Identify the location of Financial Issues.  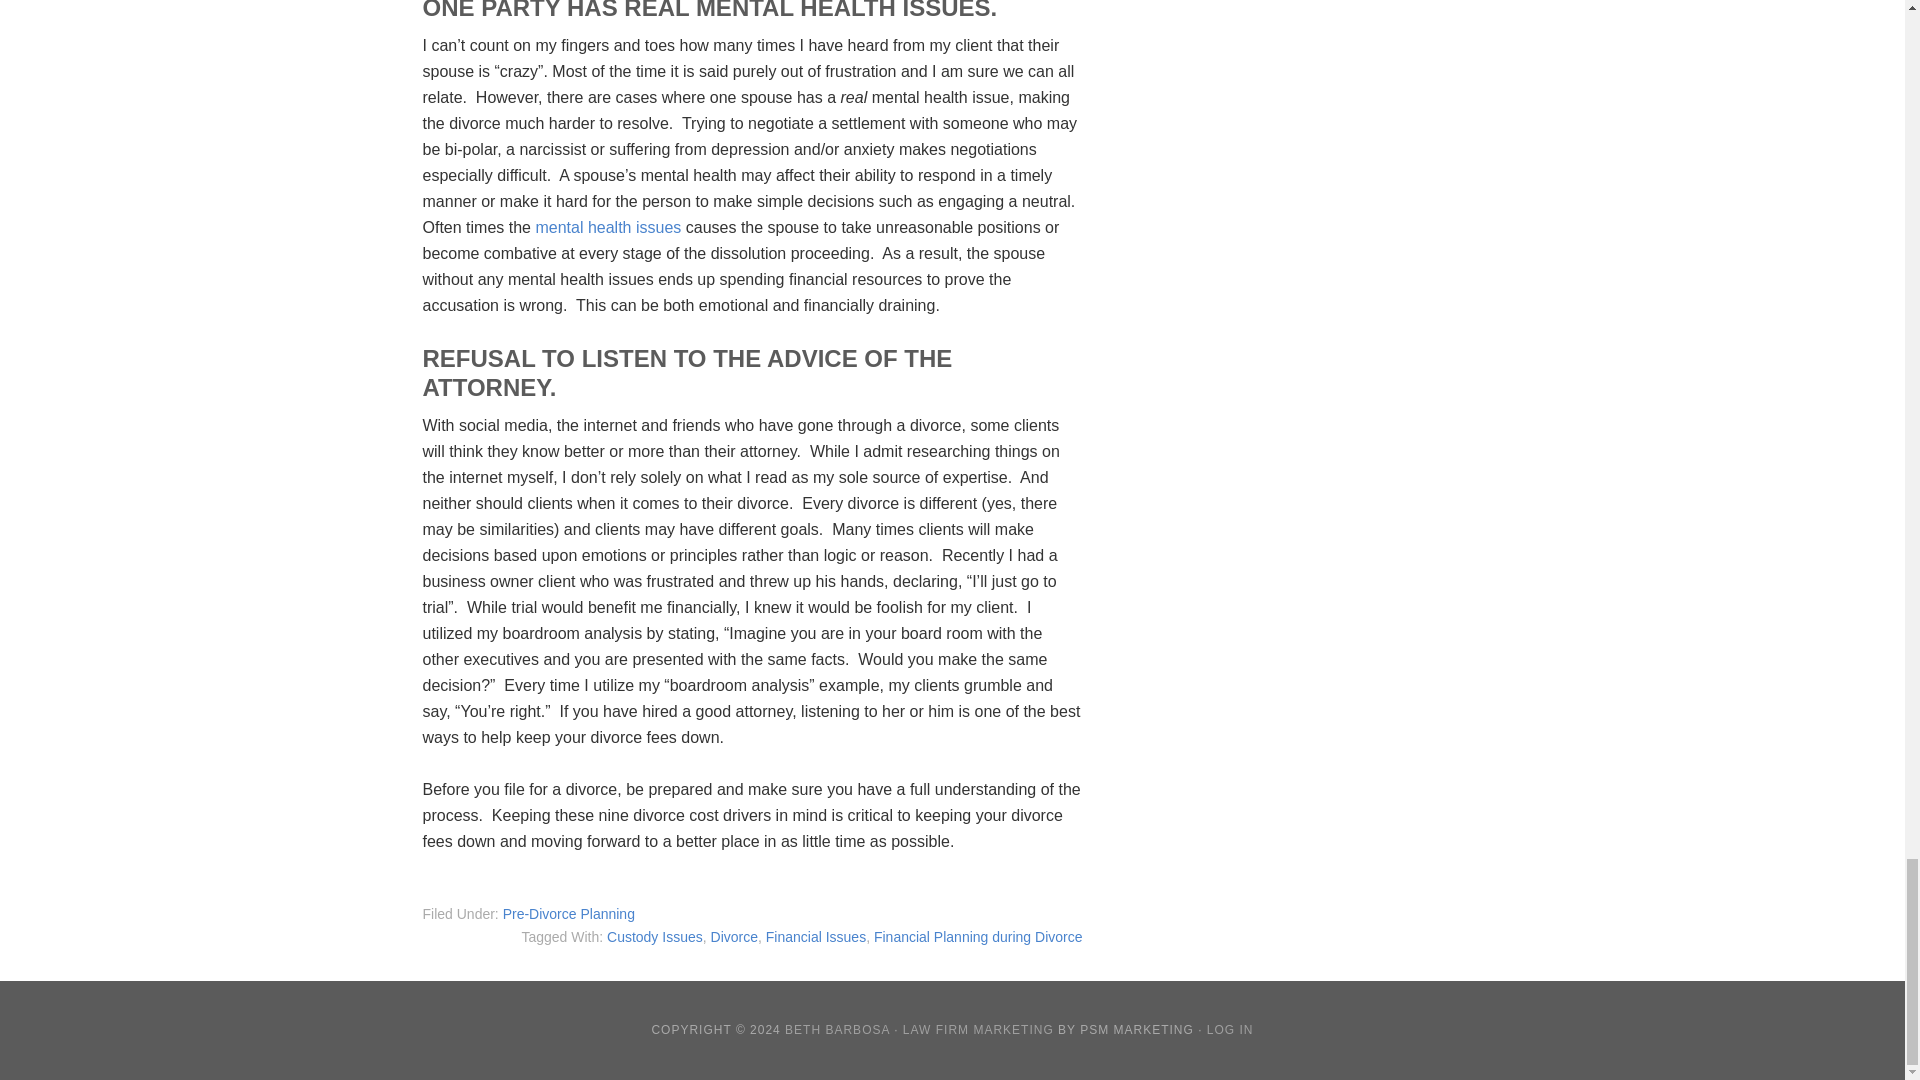
(816, 936).